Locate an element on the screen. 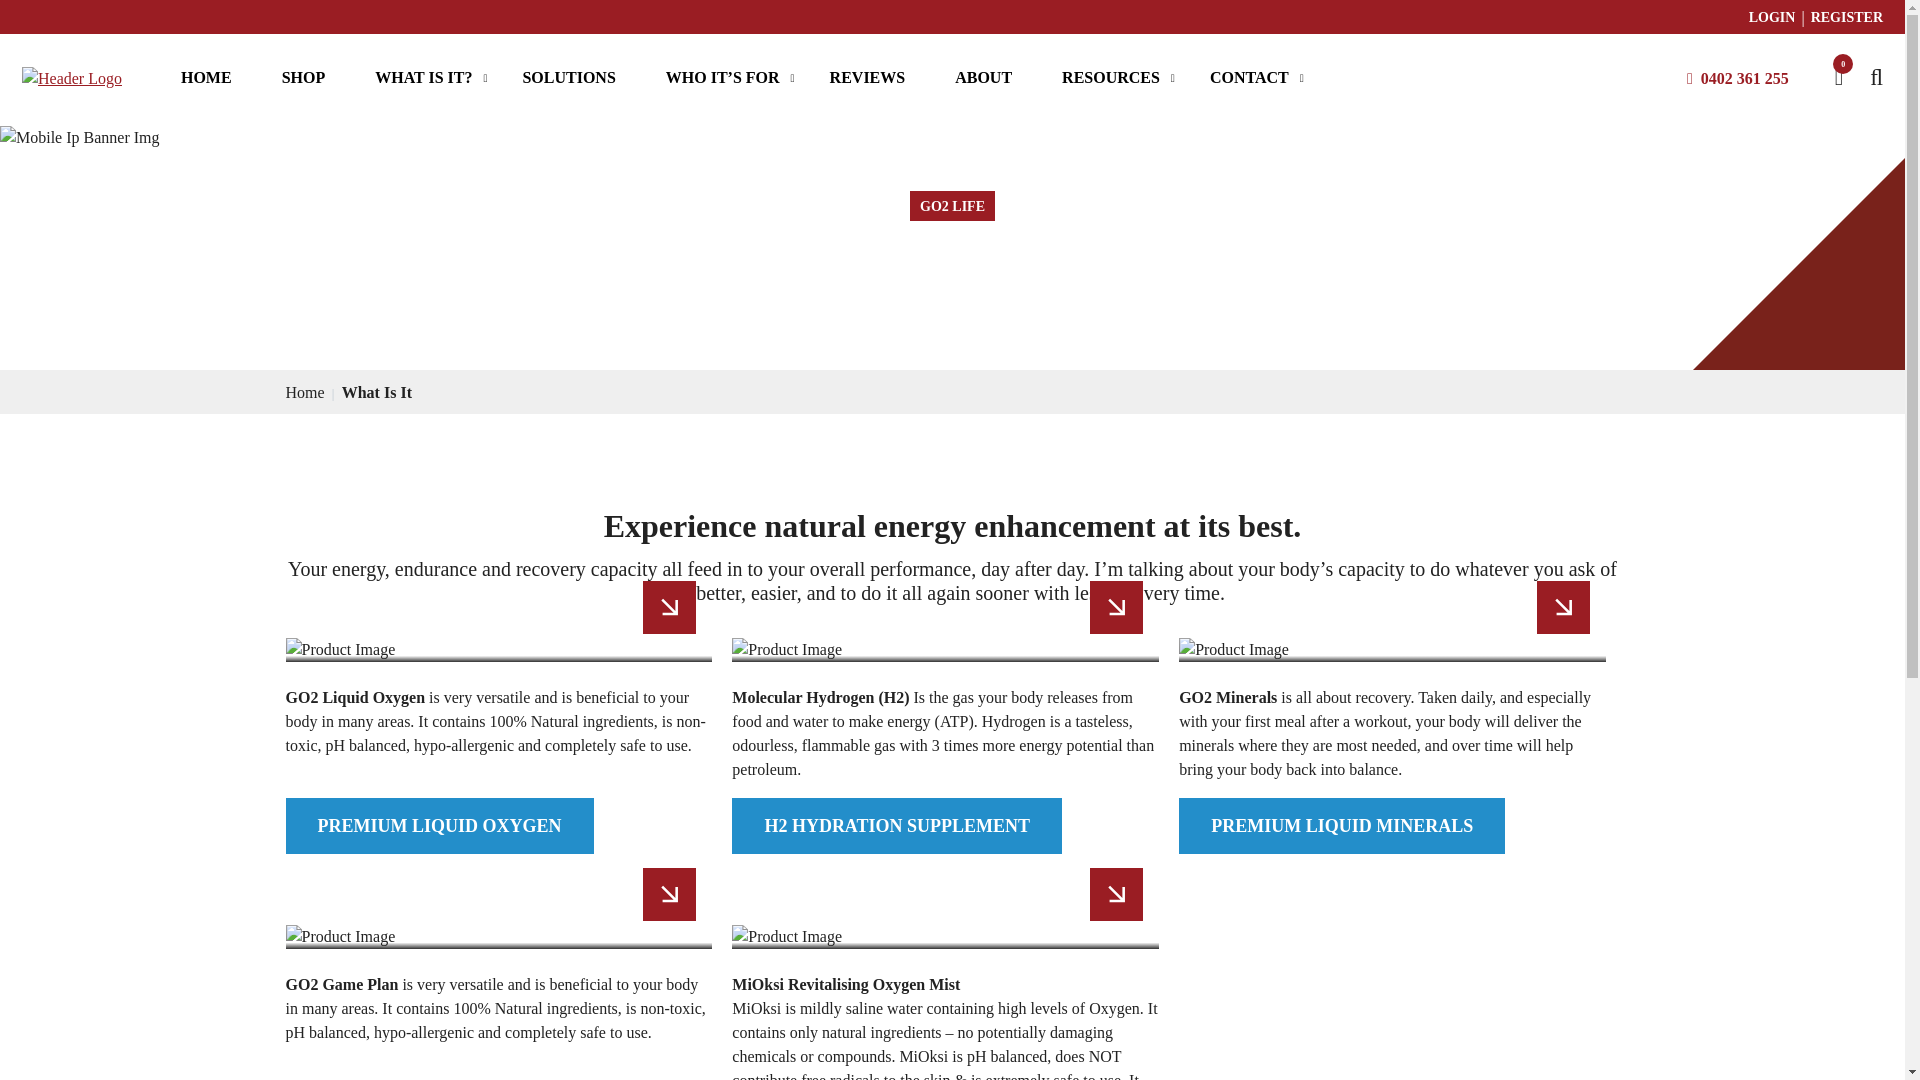 The height and width of the screenshot is (1080, 1920). CONTACT is located at coordinates (1248, 78).